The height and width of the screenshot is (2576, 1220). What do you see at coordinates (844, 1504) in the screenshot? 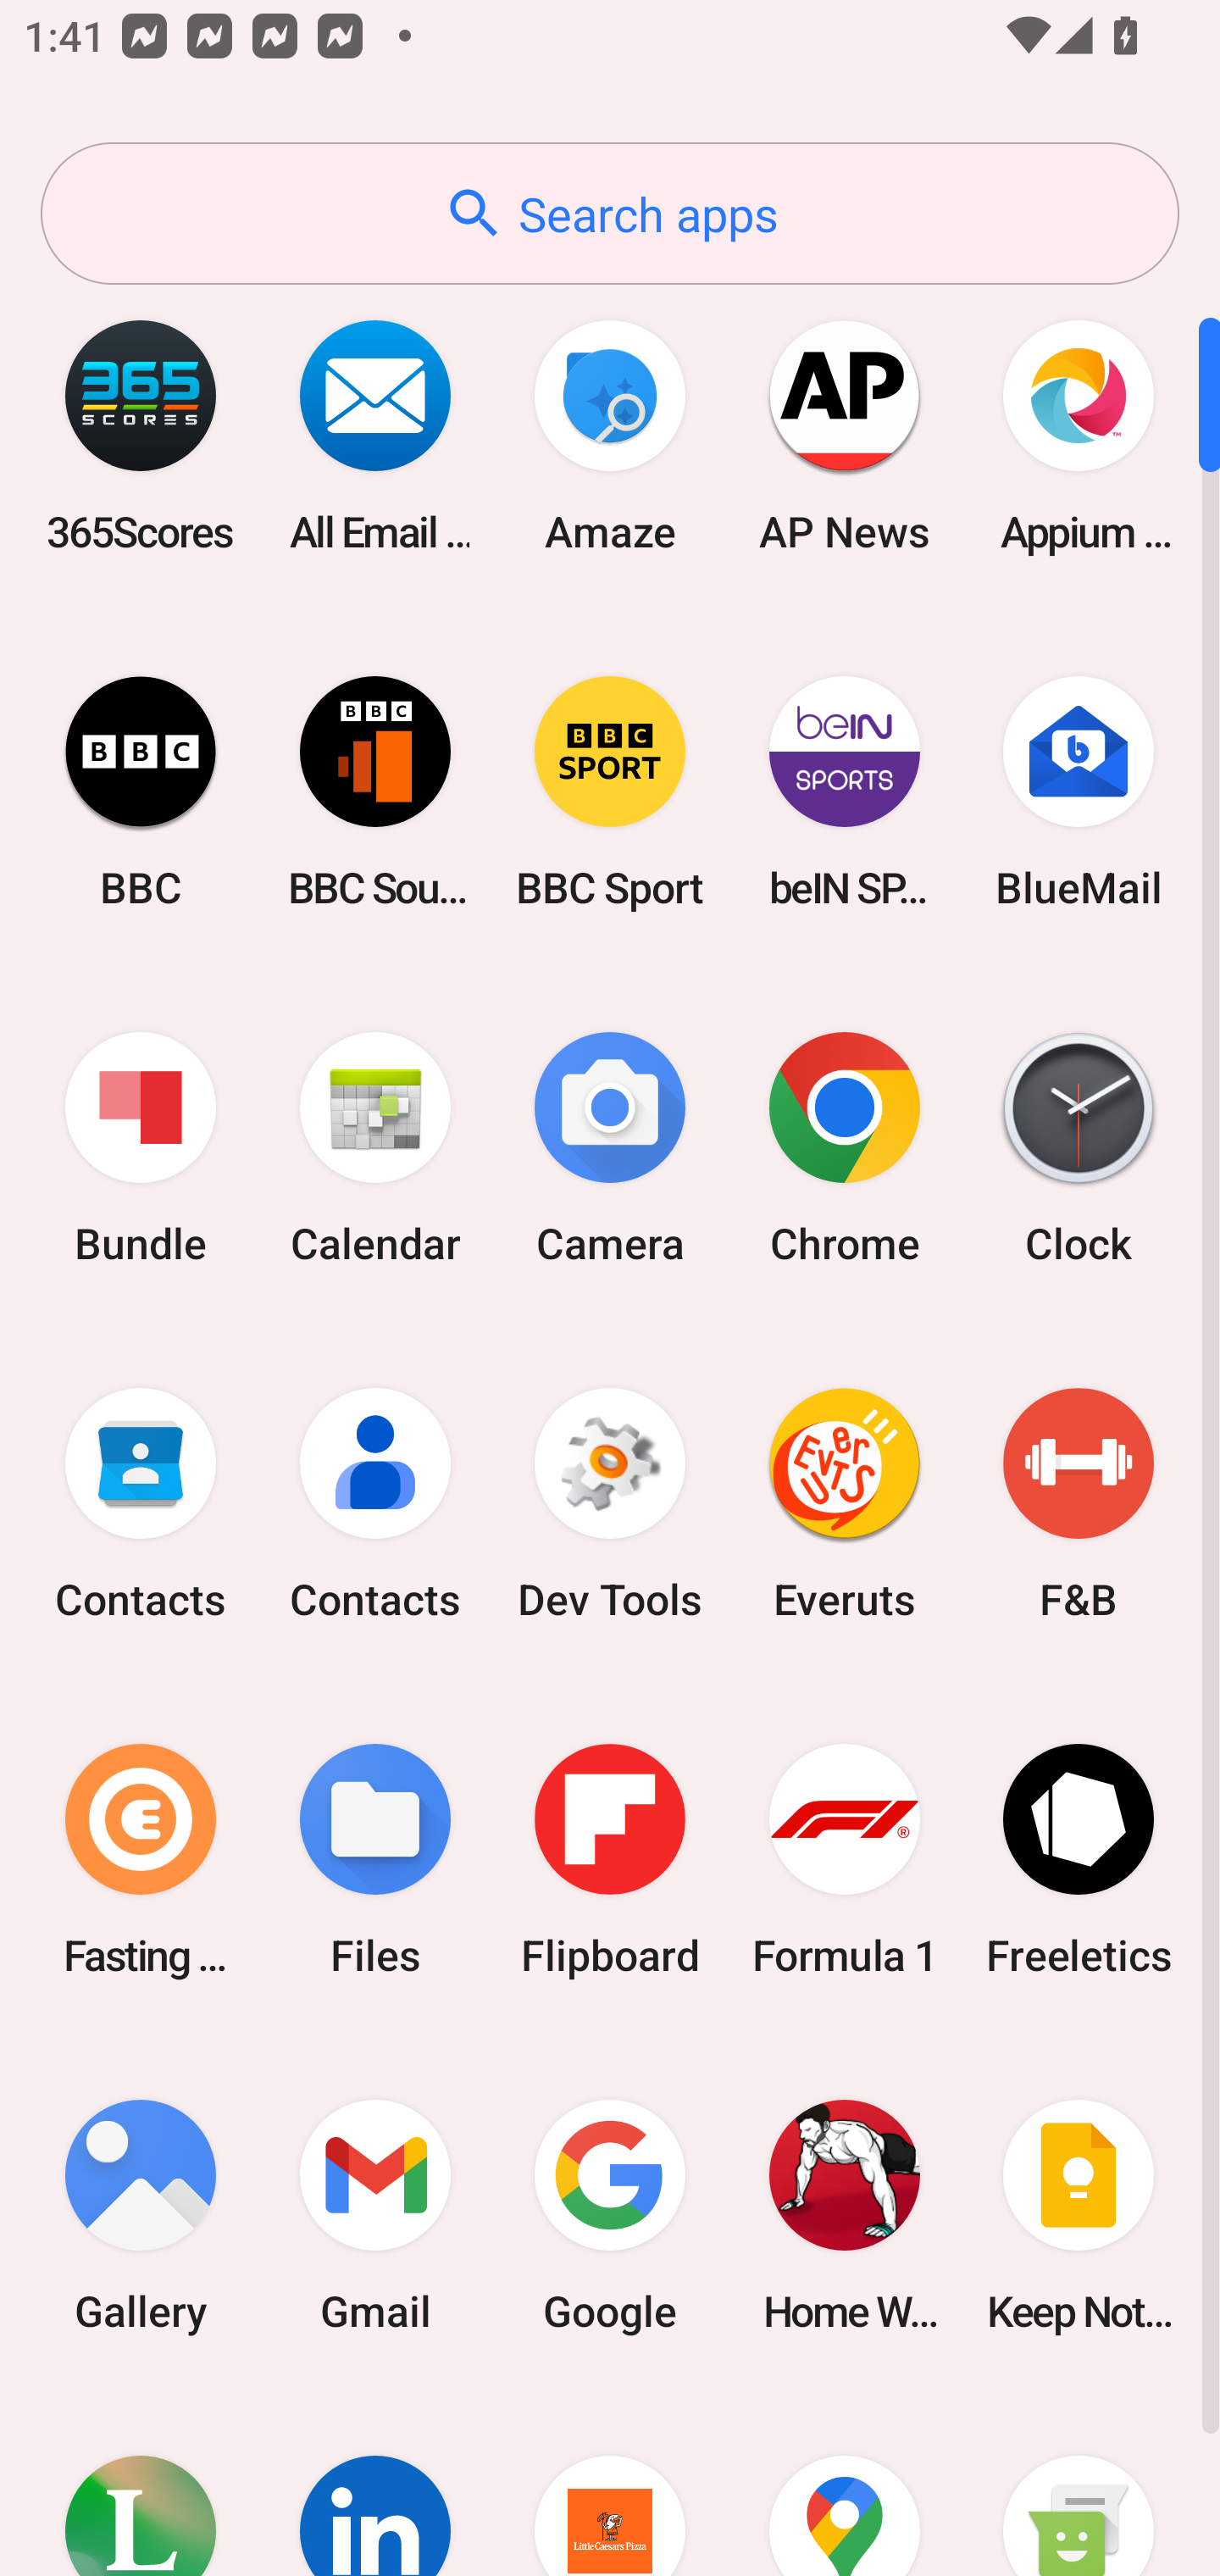
I see `Everuts` at bounding box center [844, 1504].